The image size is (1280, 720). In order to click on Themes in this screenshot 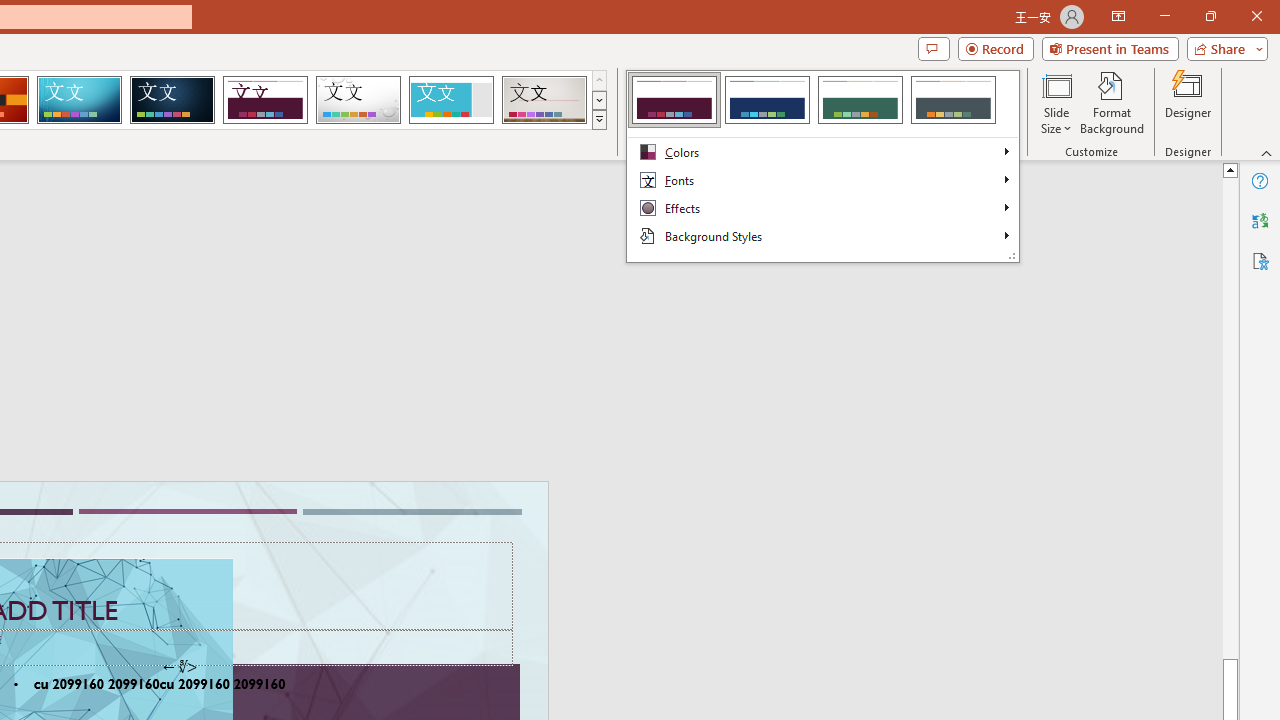, I will do `click(598, 120)`.